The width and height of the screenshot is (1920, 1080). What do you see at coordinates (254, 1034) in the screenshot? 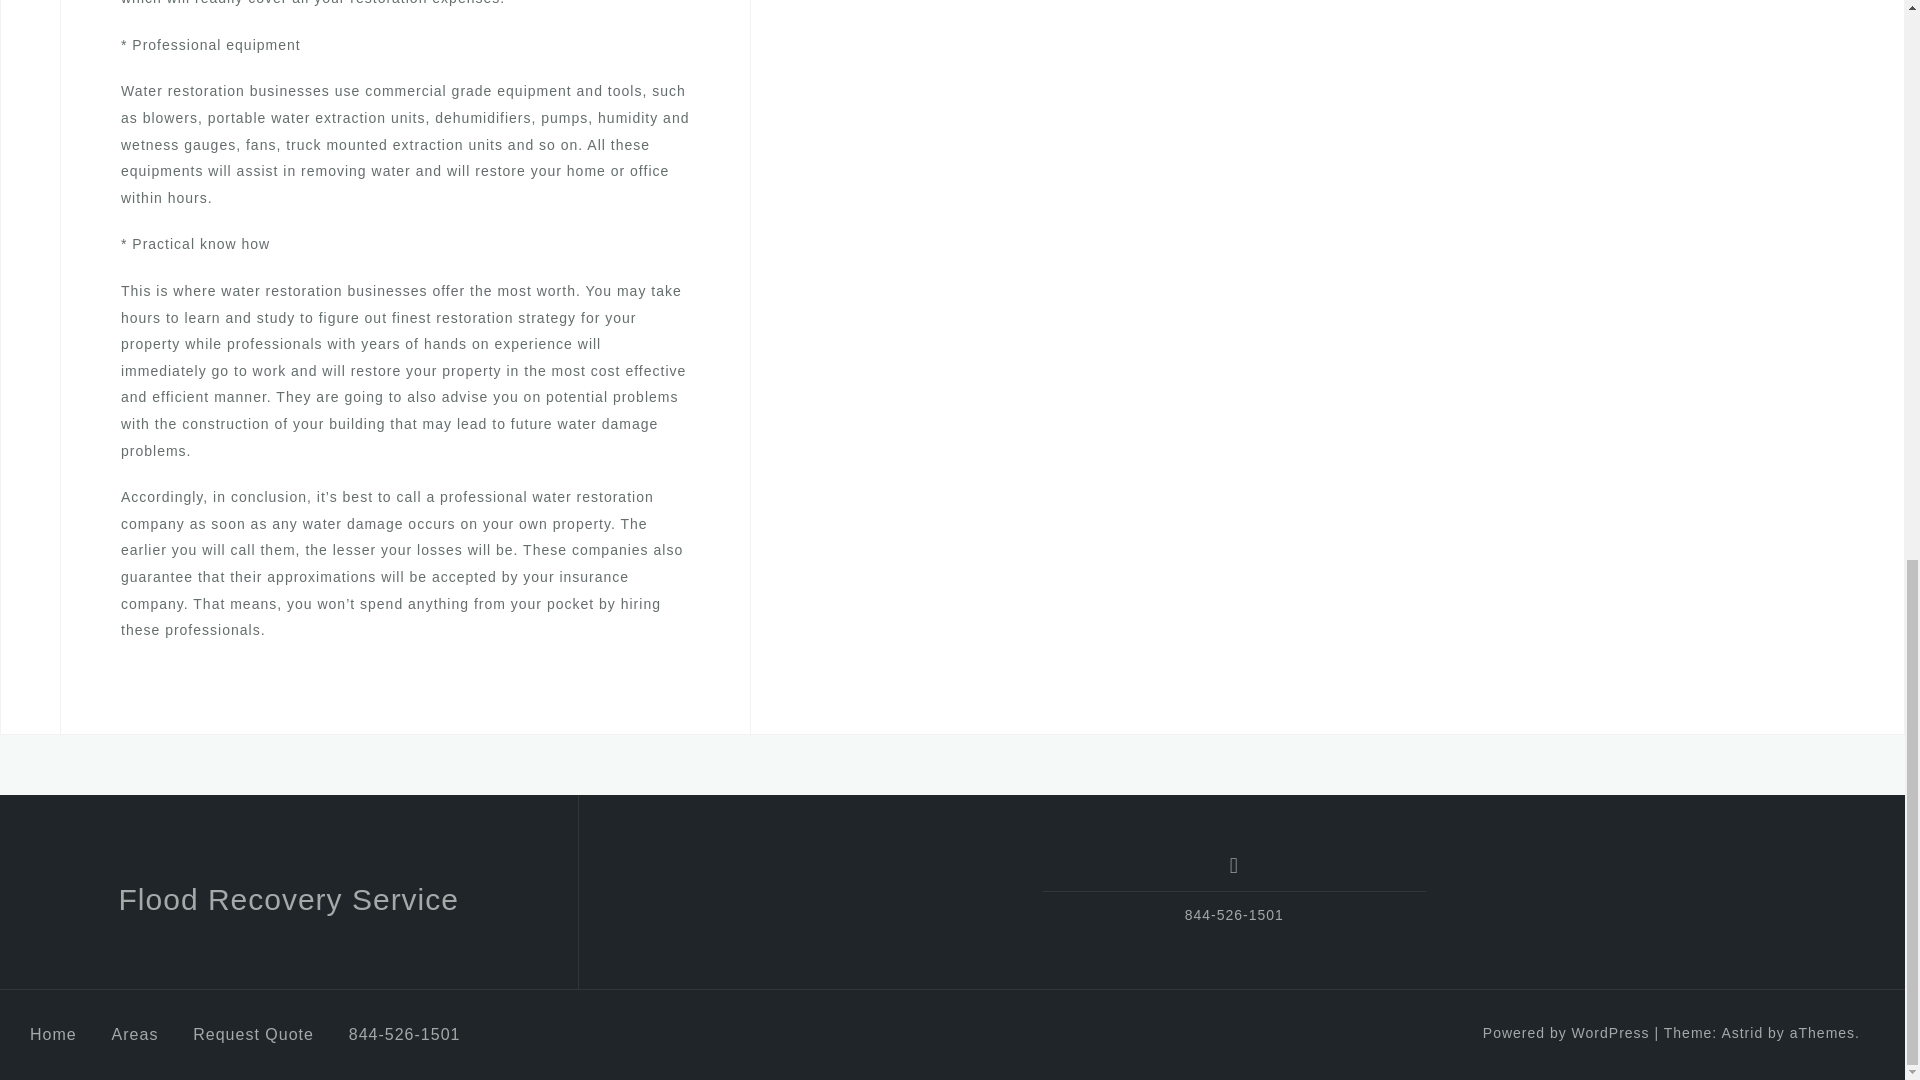
I see `Request Quote` at bounding box center [254, 1034].